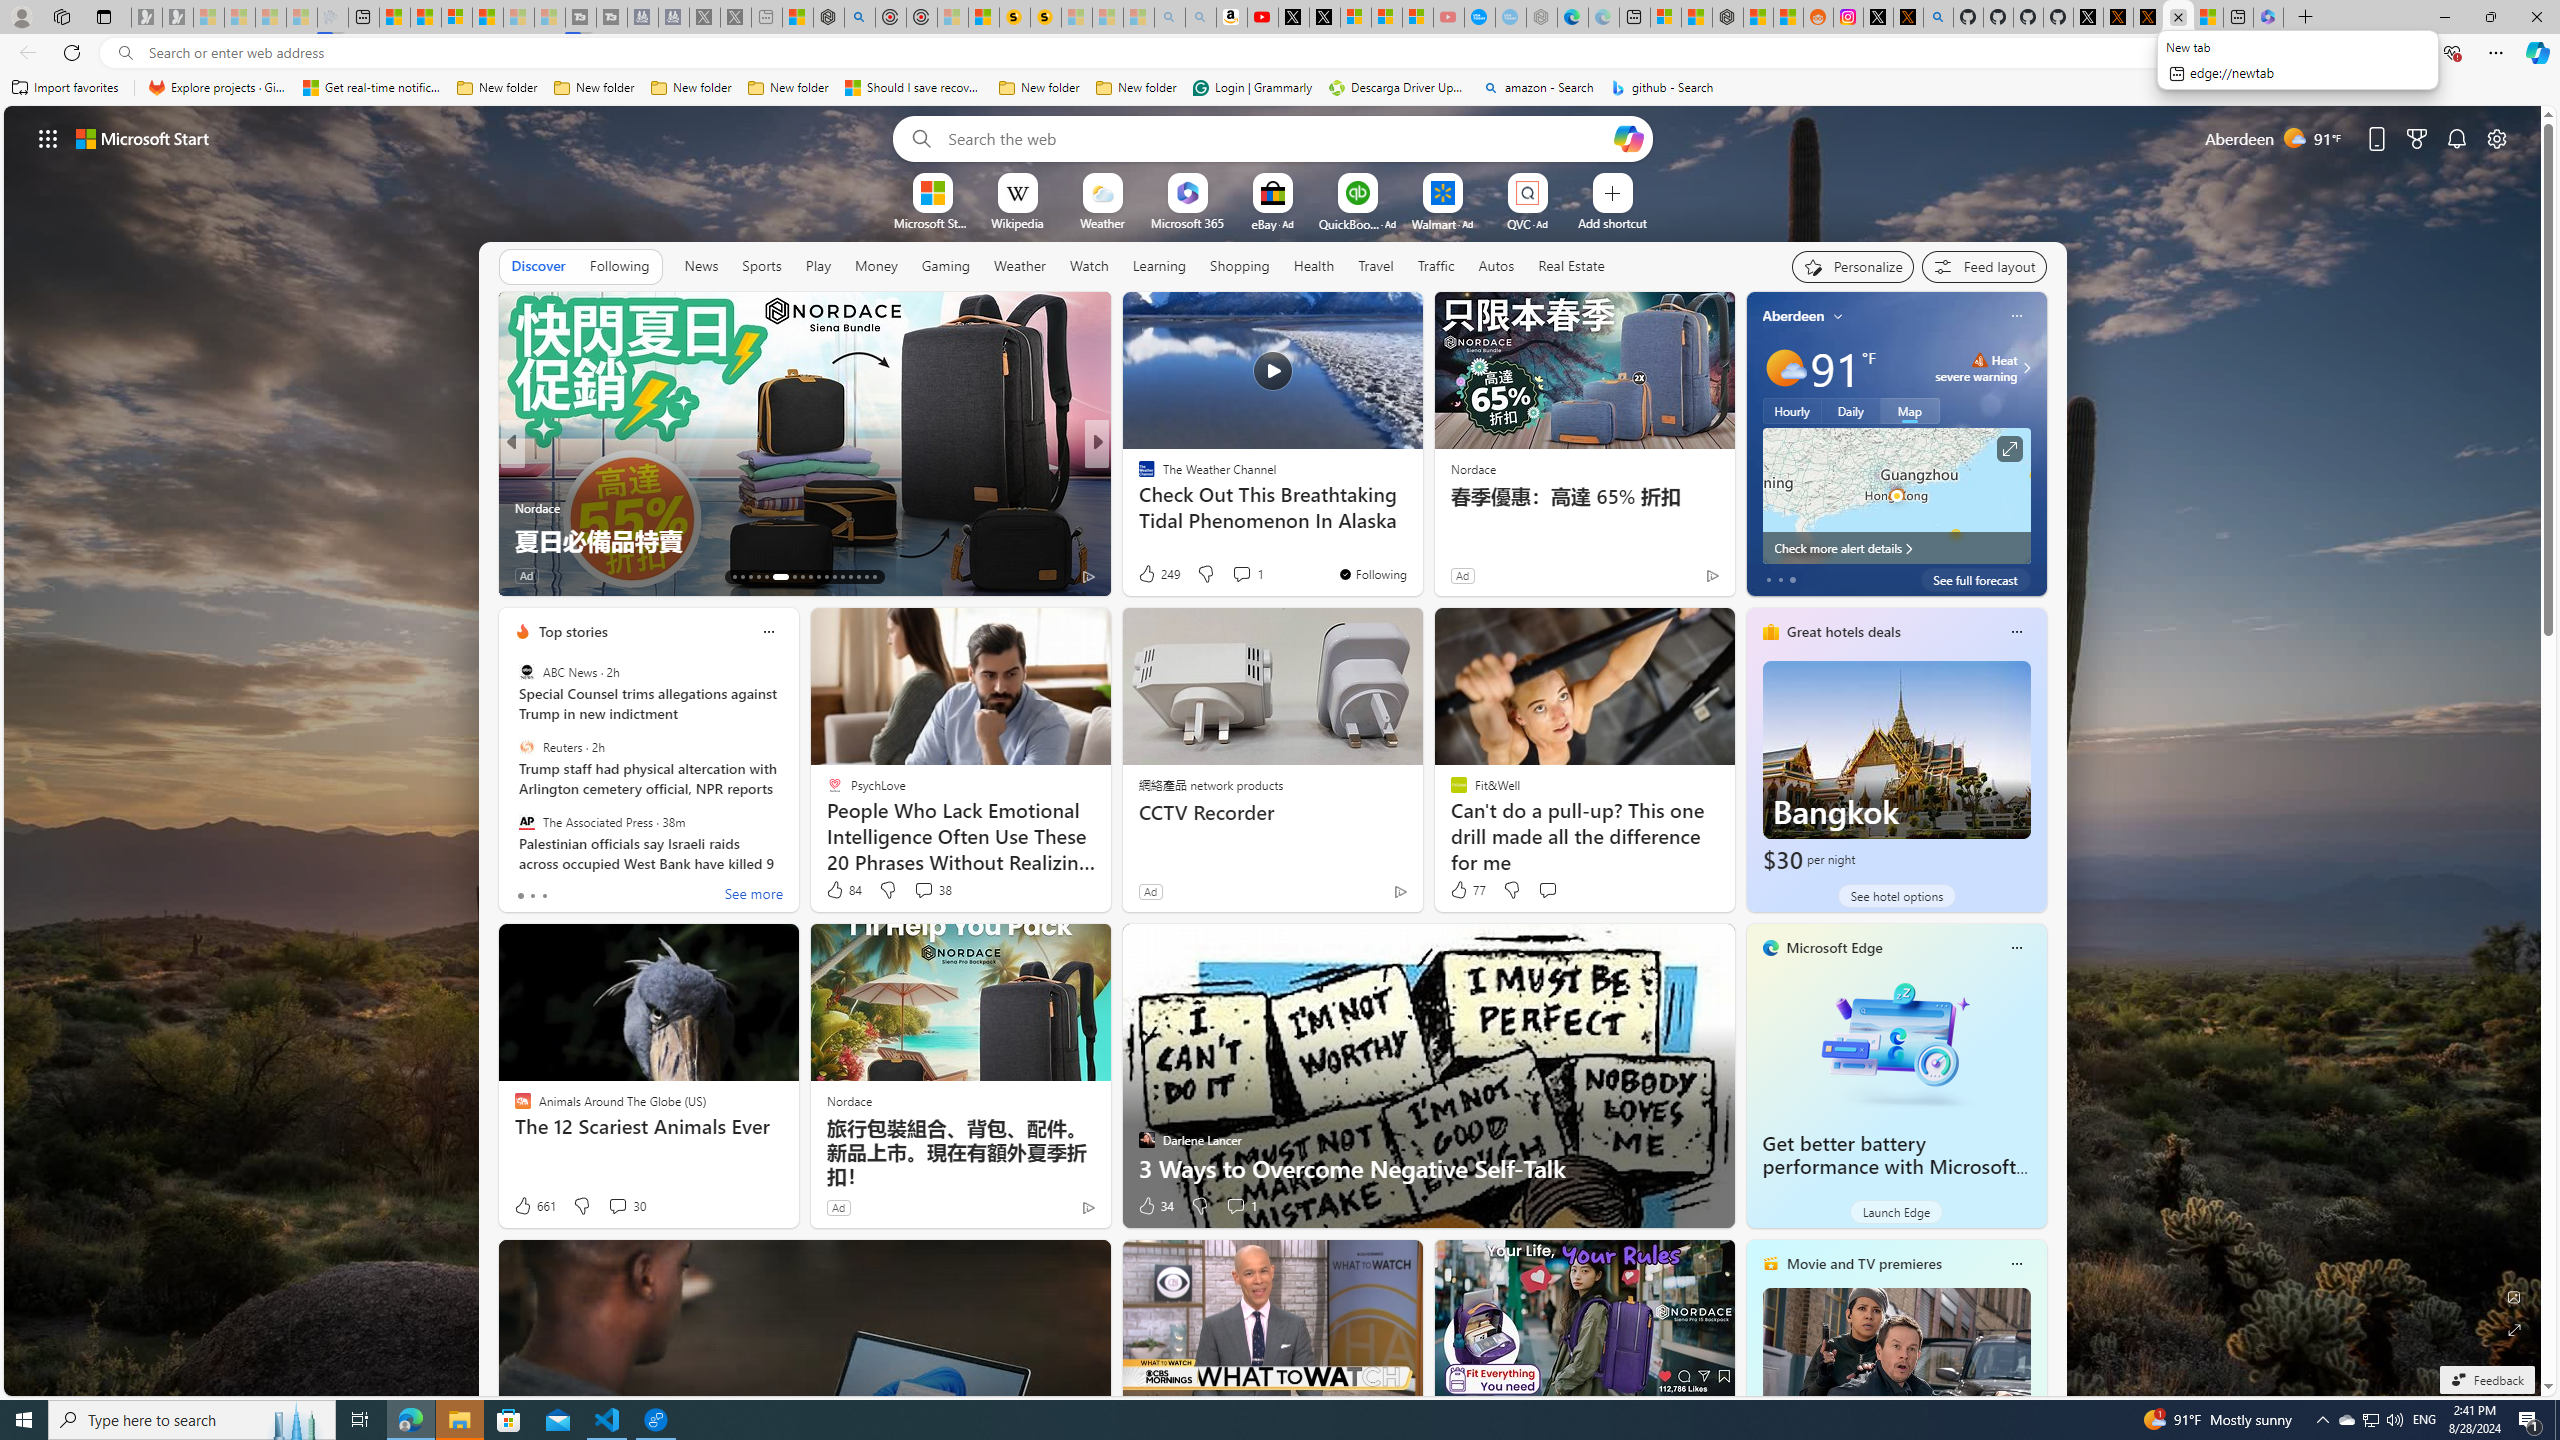  Describe the element at coordinates (12, 575) in the screenshot. I see `View comments 26 Comment` at that location.